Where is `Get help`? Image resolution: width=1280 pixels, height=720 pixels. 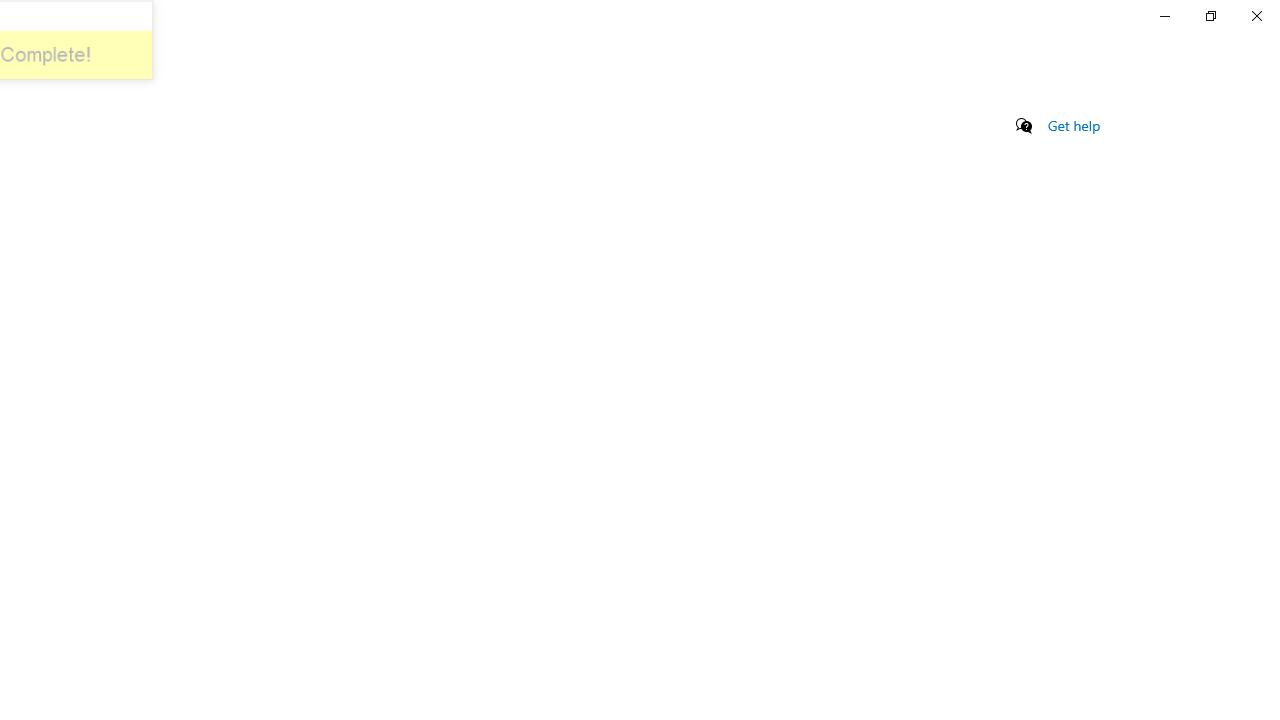 Get help is located at coordinates (1074, 125).